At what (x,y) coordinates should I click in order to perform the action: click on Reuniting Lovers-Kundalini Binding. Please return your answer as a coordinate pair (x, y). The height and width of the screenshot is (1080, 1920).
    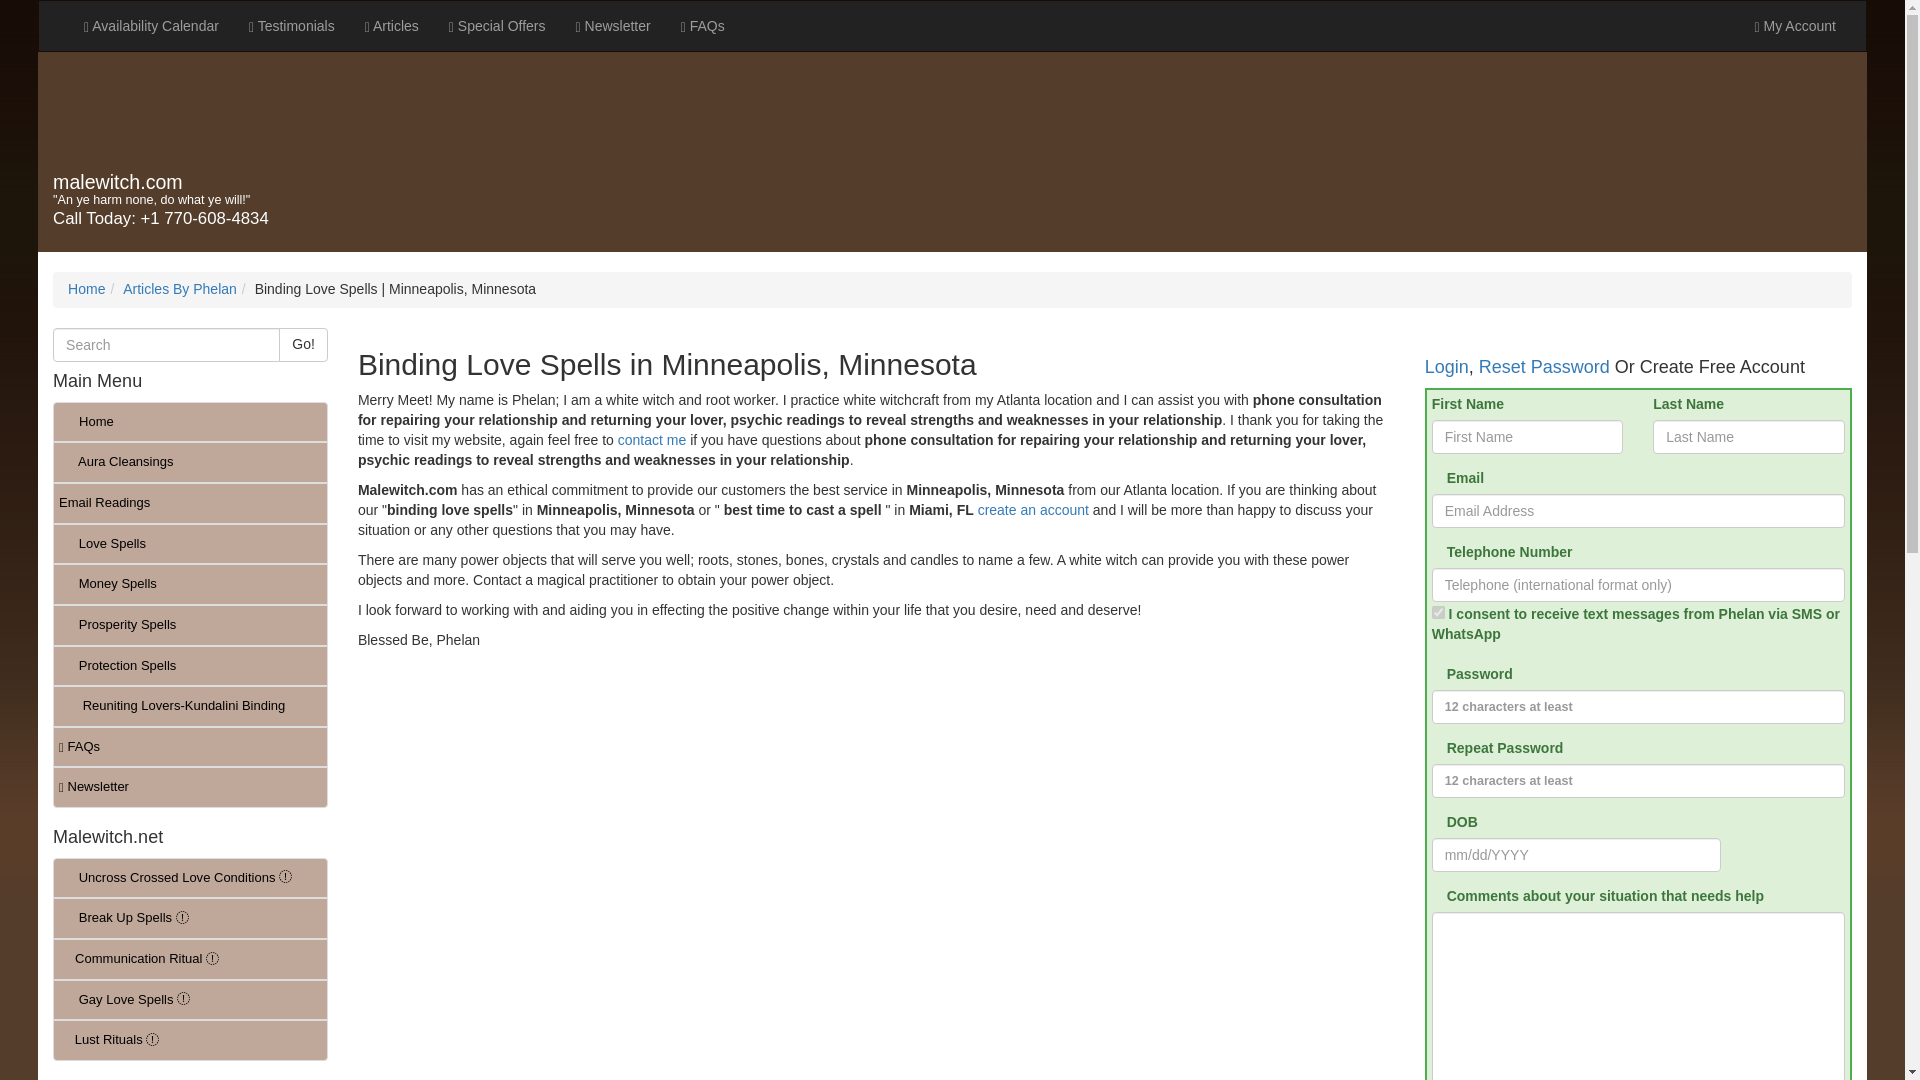
    Looking at the image, I should click on (190, 706).